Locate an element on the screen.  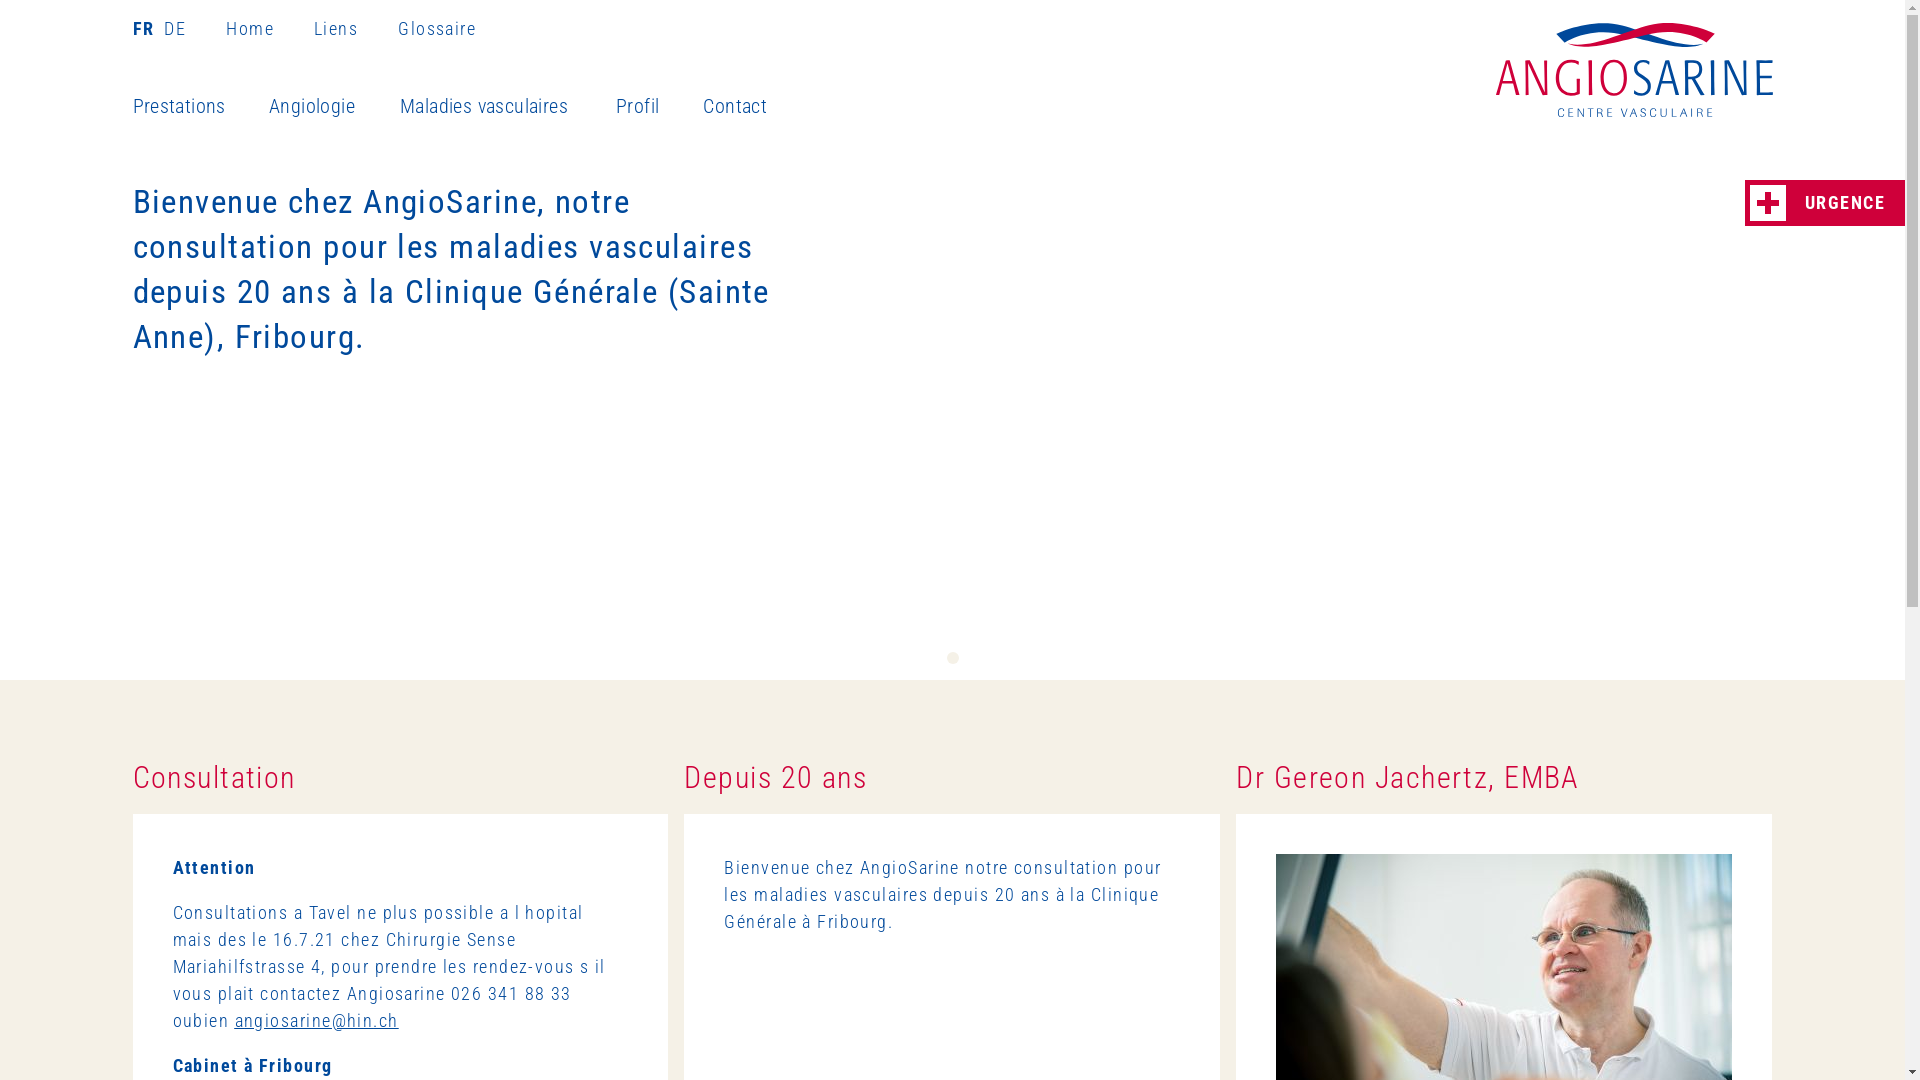
Home is located at coordinates (270, 28).